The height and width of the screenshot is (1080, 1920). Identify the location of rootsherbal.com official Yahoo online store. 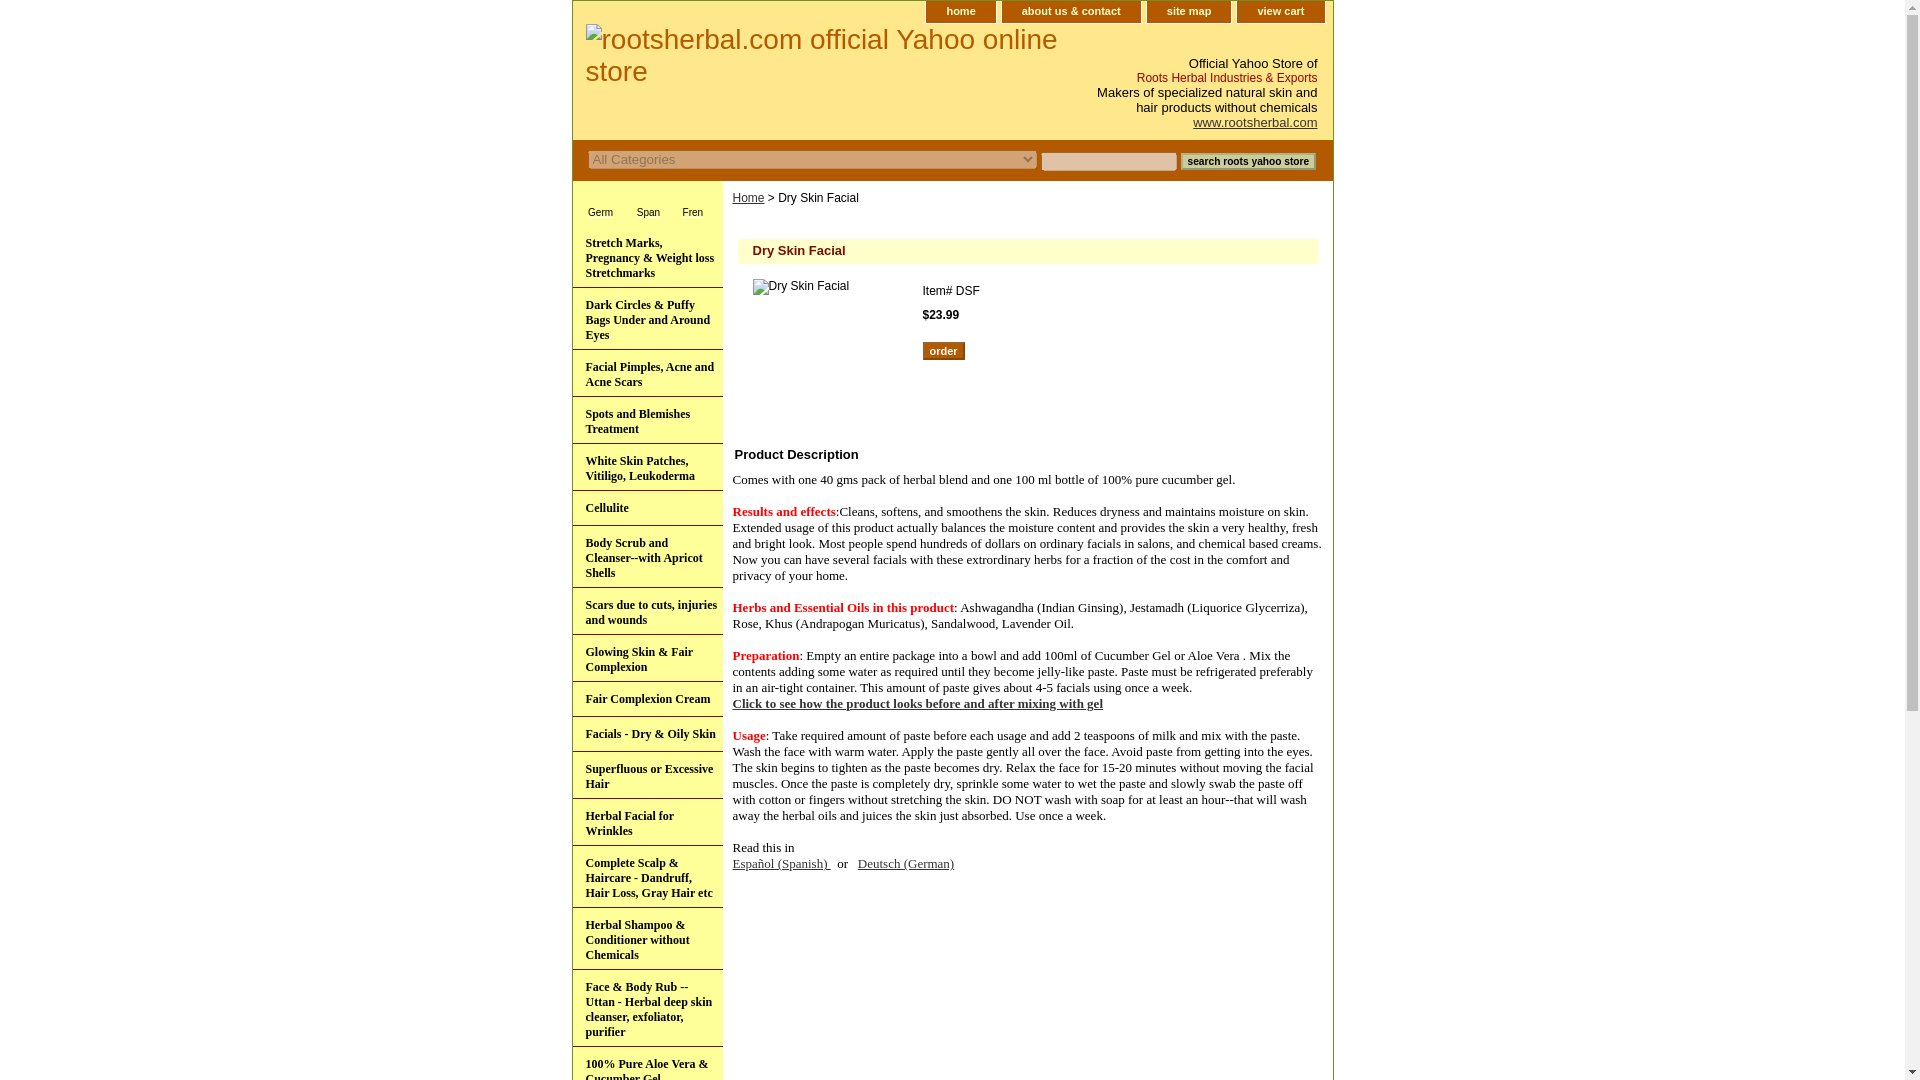
(822, 58).